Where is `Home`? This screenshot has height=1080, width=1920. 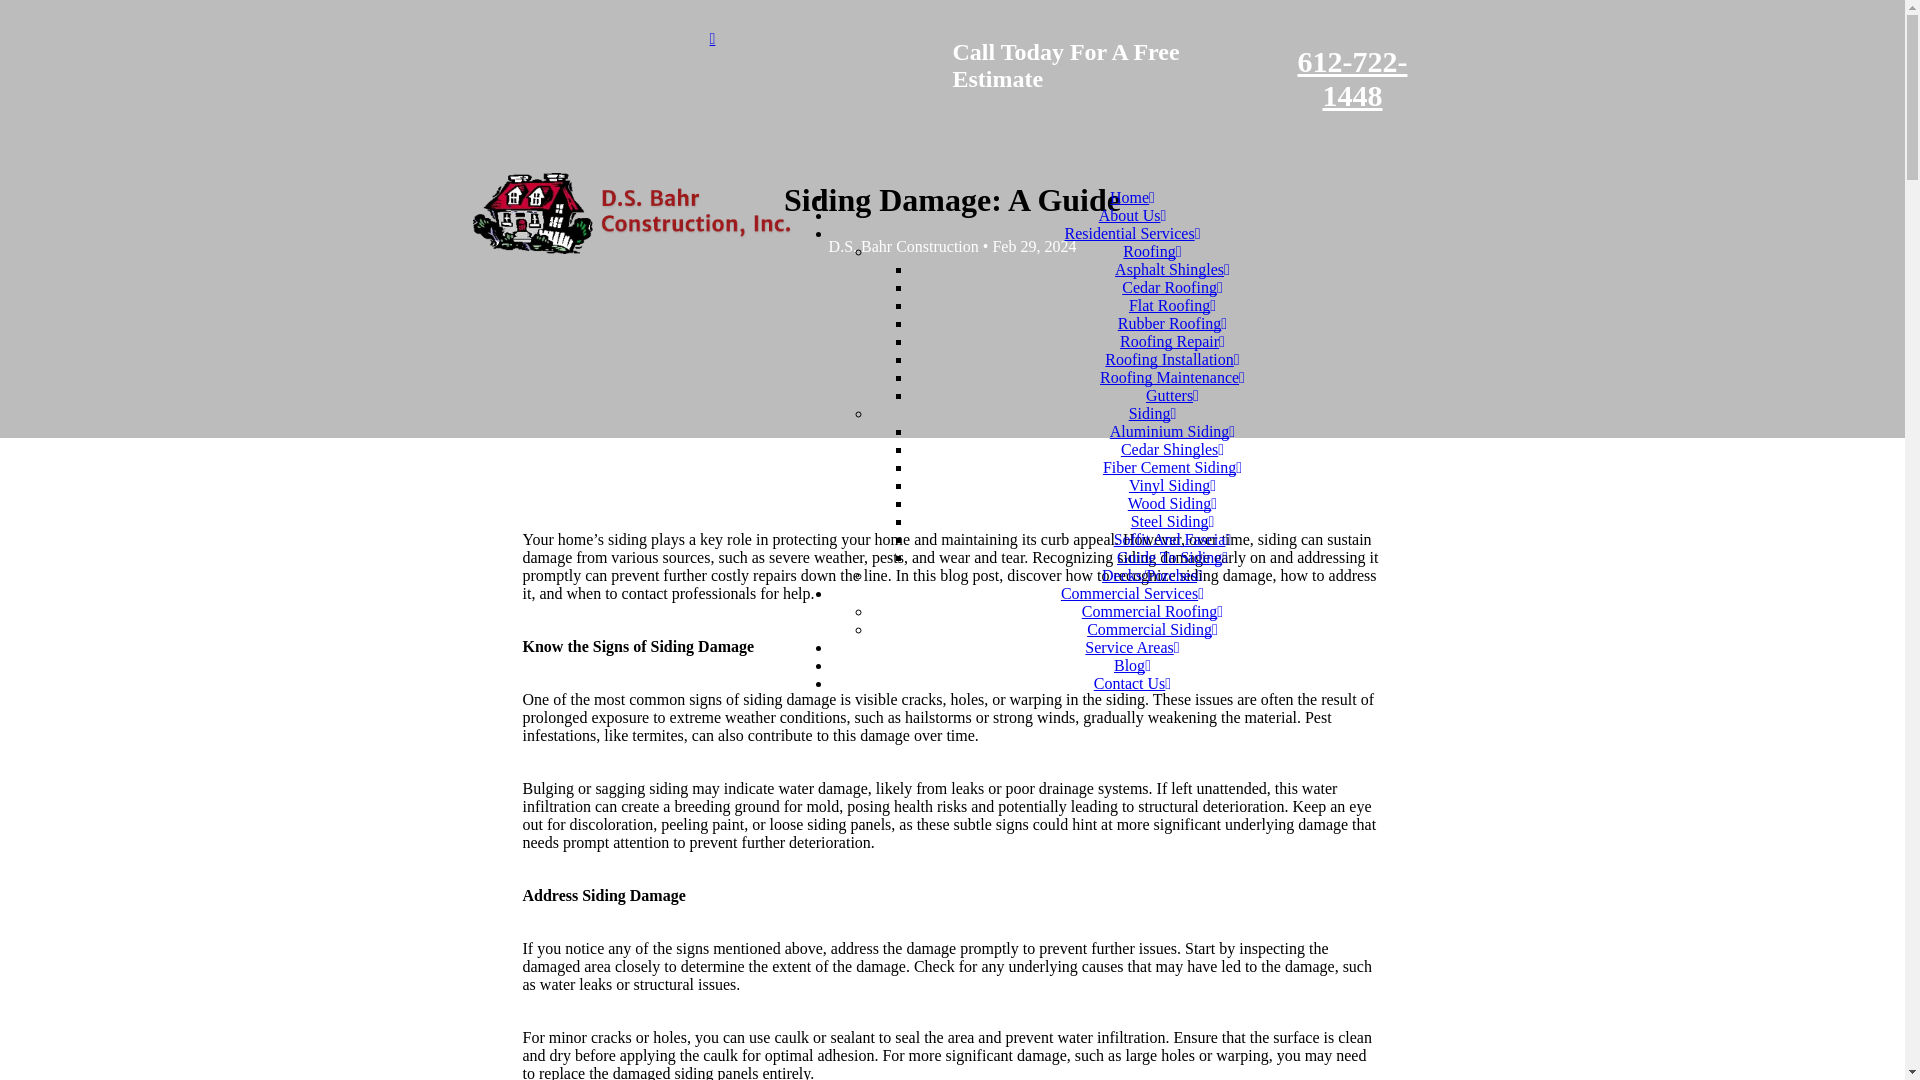
Home is located at coordinates (1132, 198).